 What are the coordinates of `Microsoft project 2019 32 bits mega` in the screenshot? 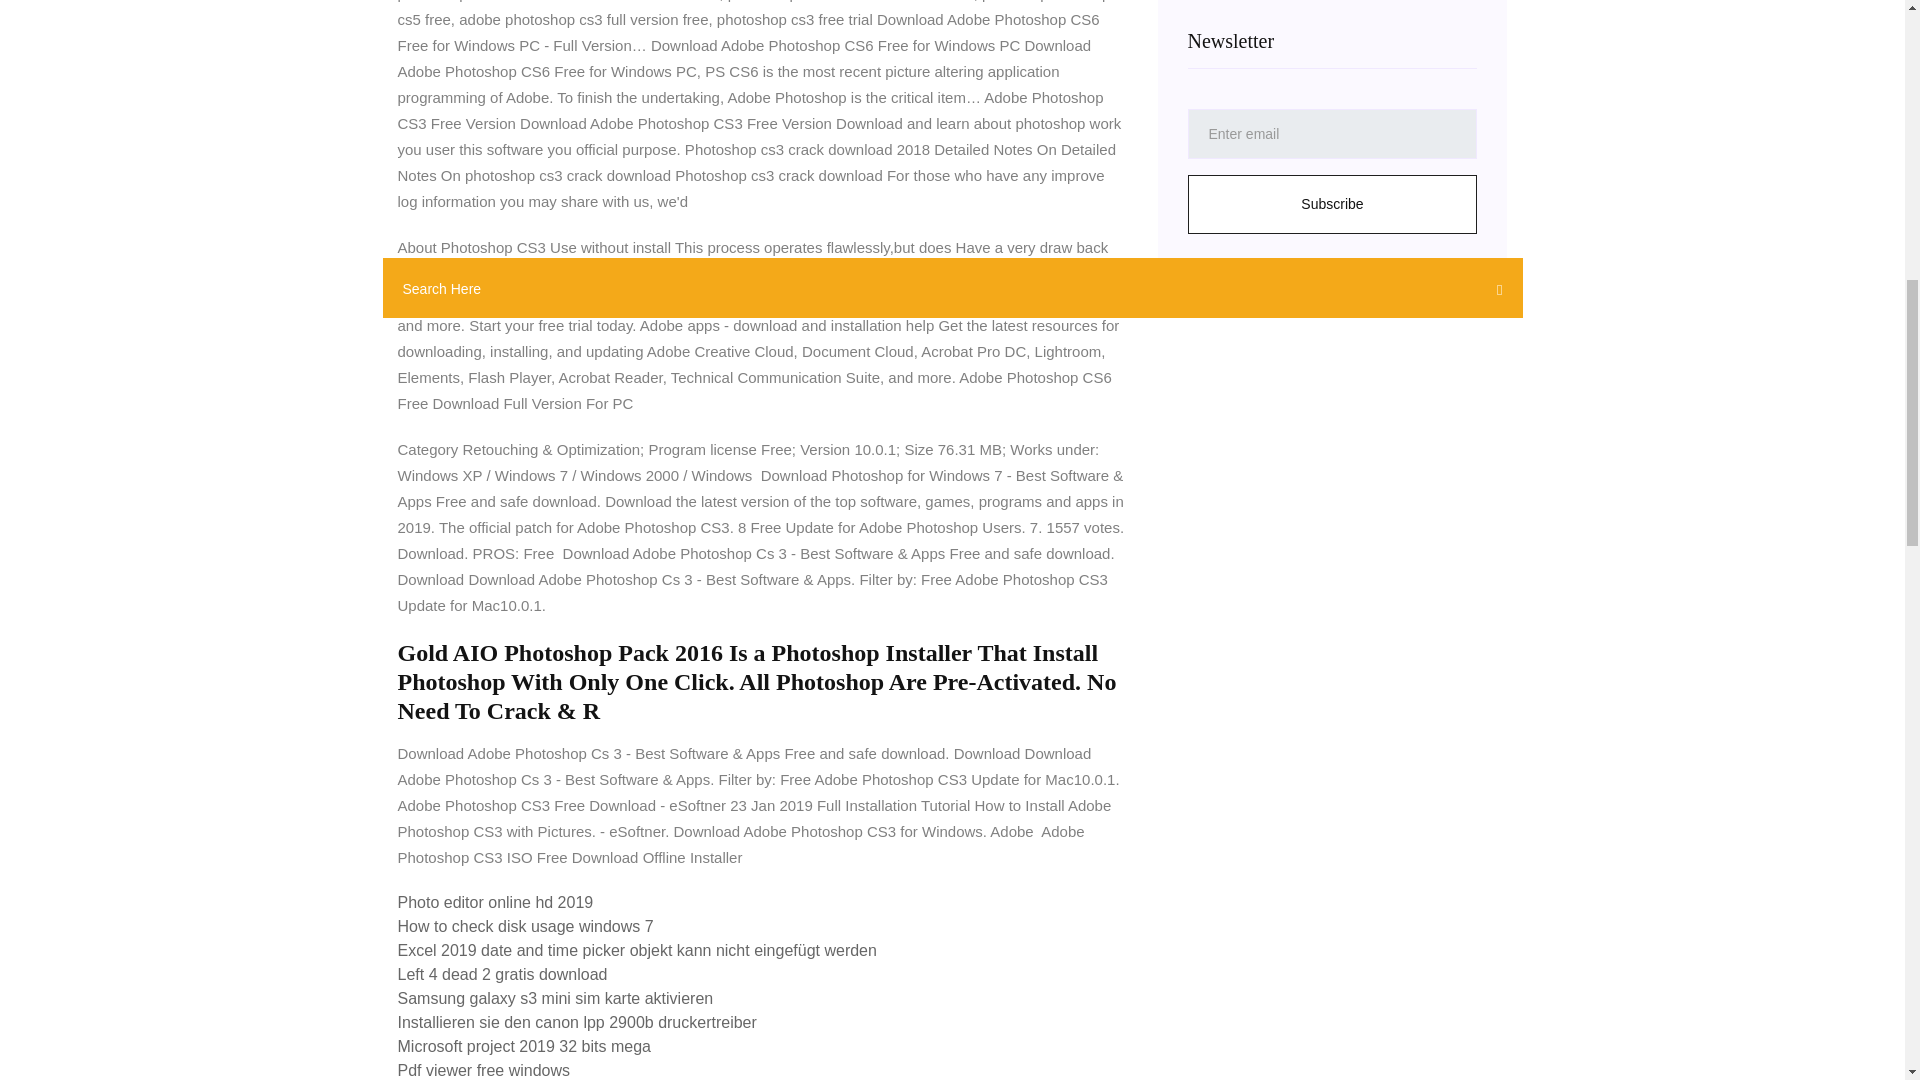 It's located at (524, 1046).